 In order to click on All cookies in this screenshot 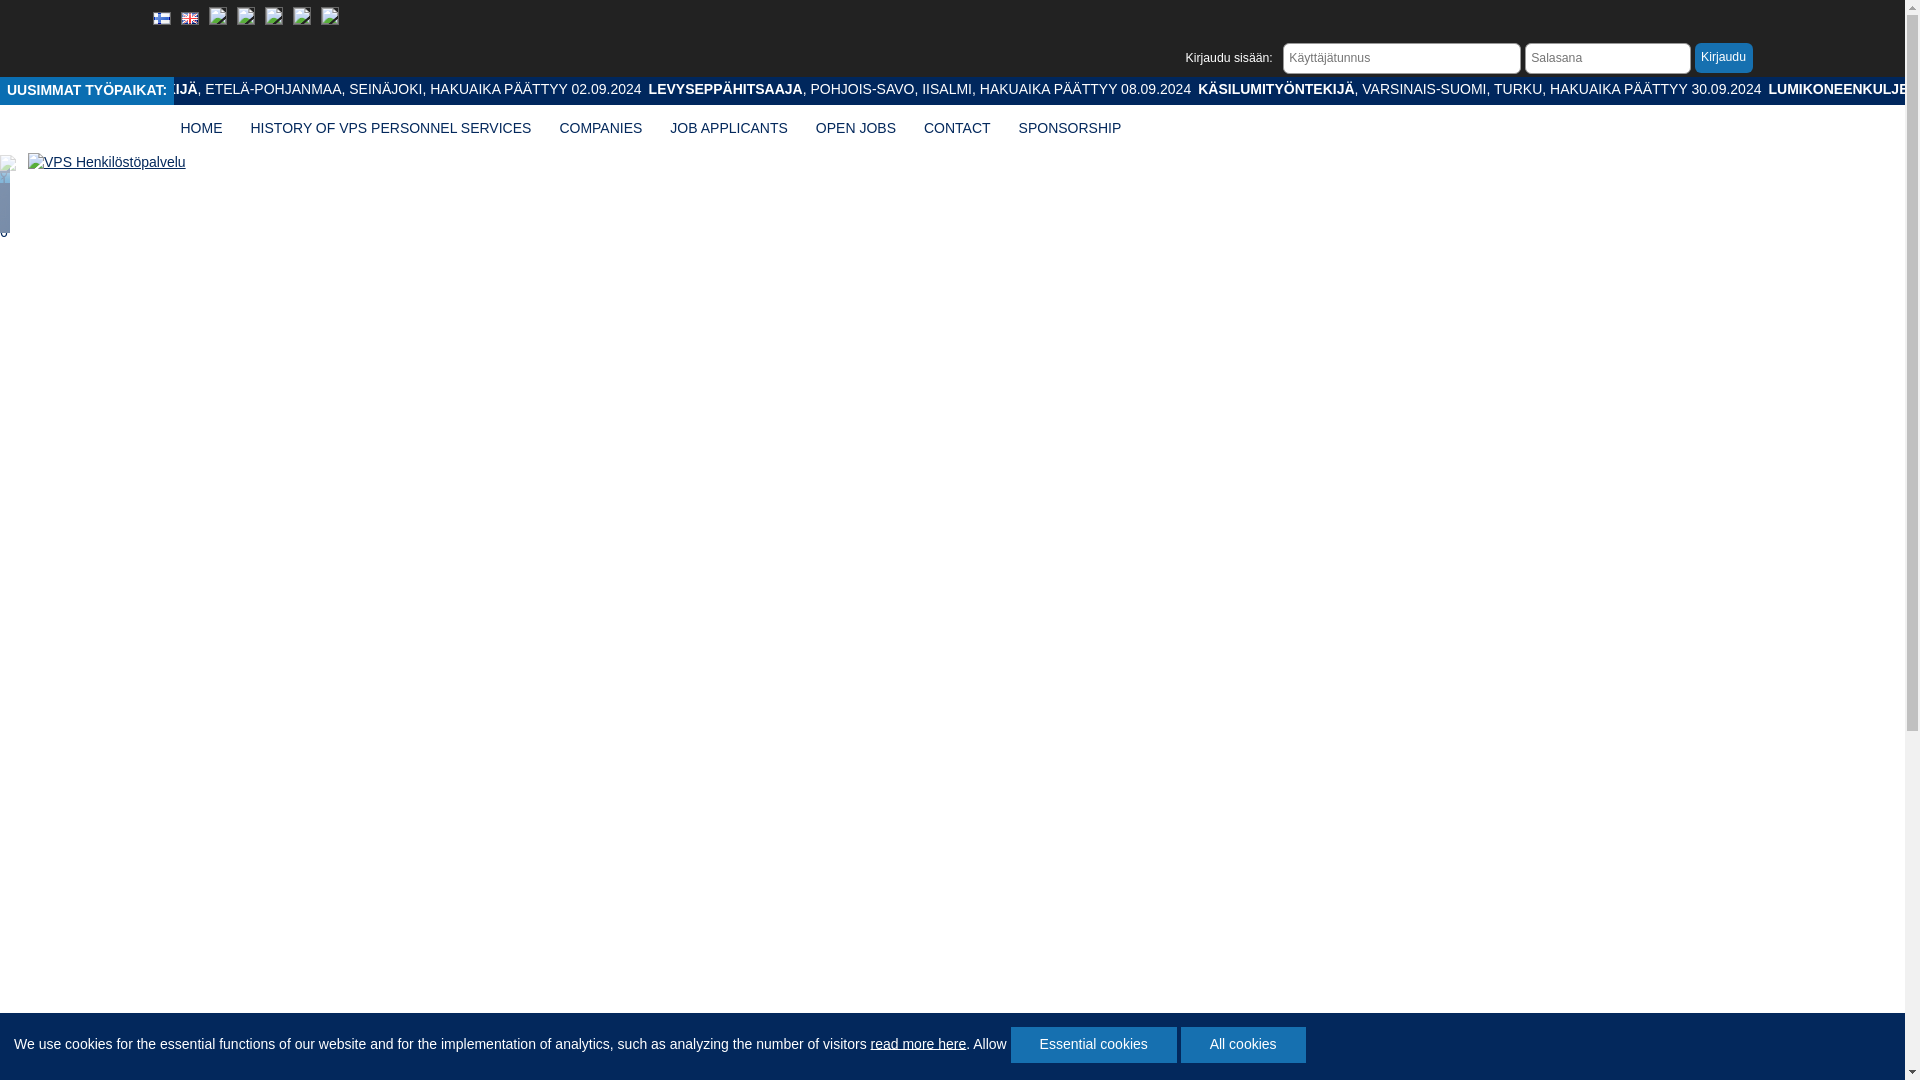, I will do `click(1242, 1044)`.